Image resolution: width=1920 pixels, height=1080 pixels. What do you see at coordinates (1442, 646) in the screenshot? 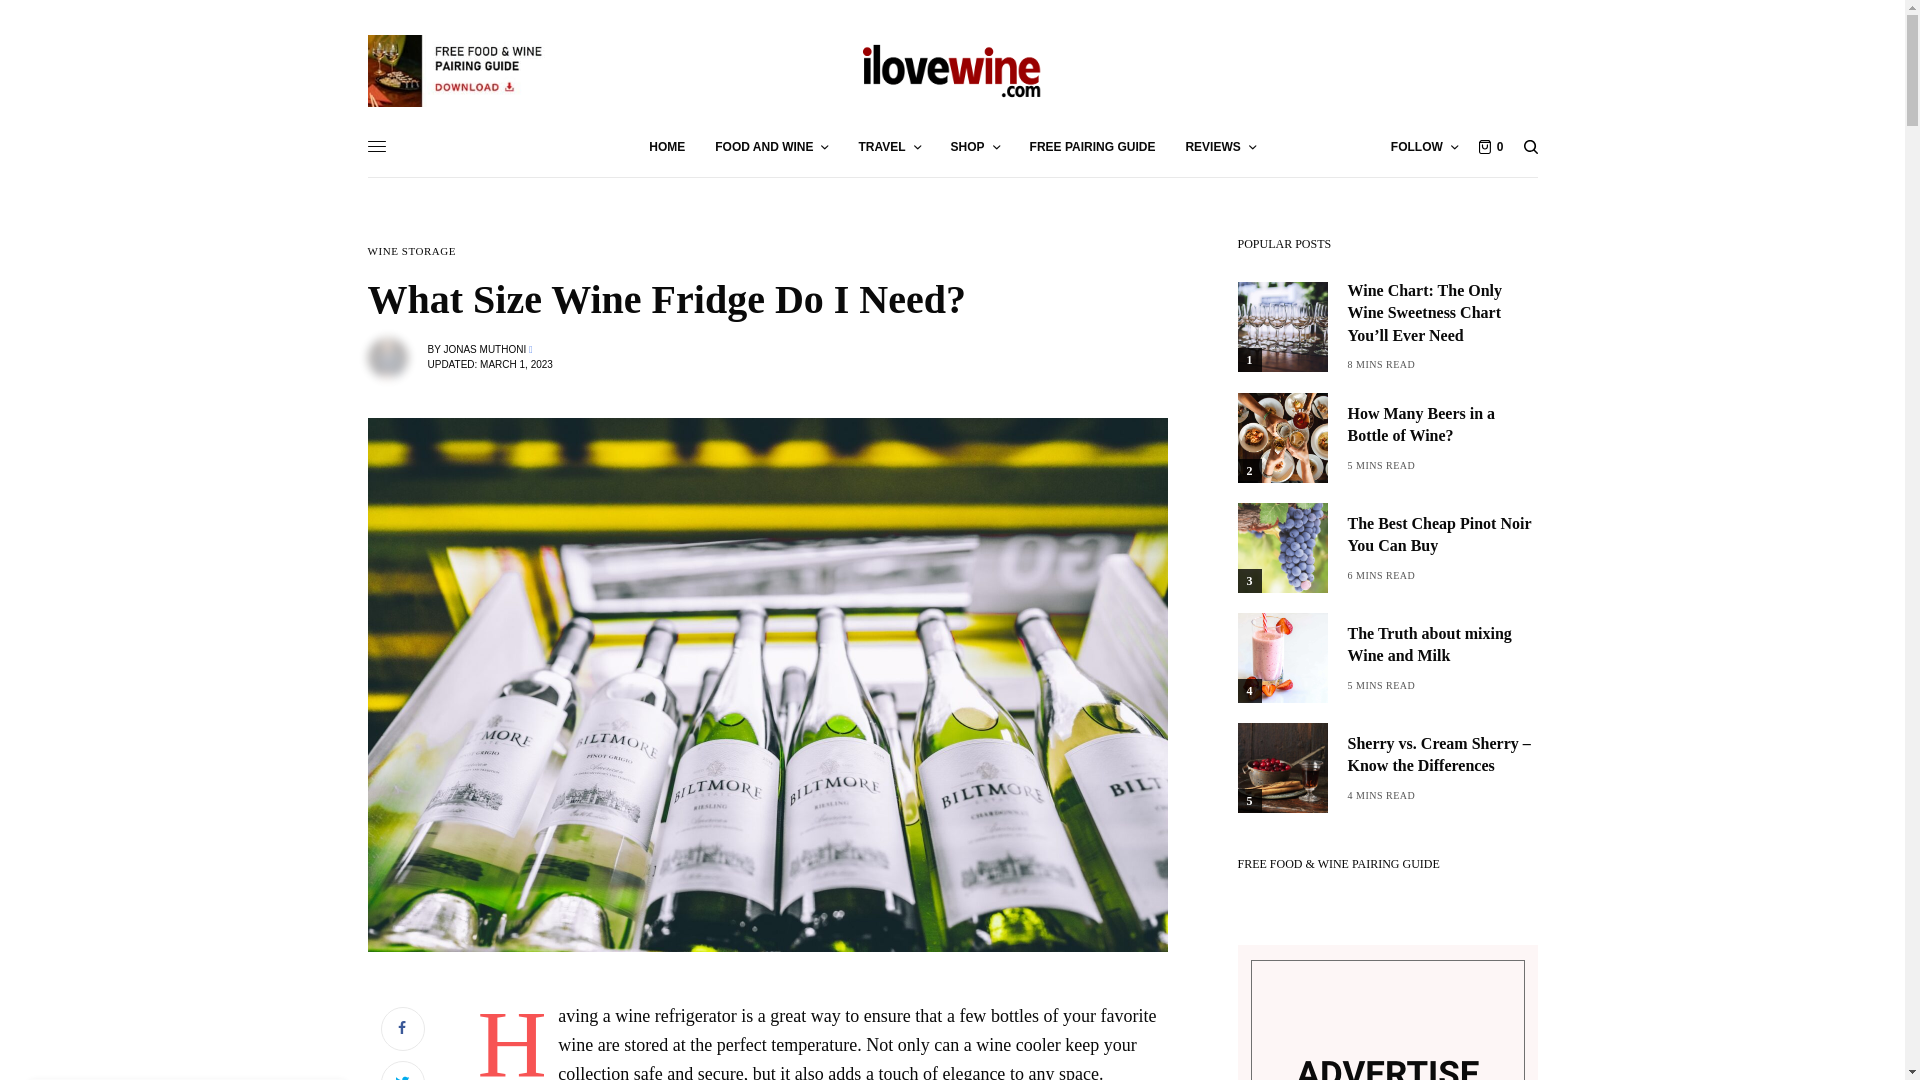
I see `The Truth about mixing Wine and Milk` at bounding box center [1442, 646].